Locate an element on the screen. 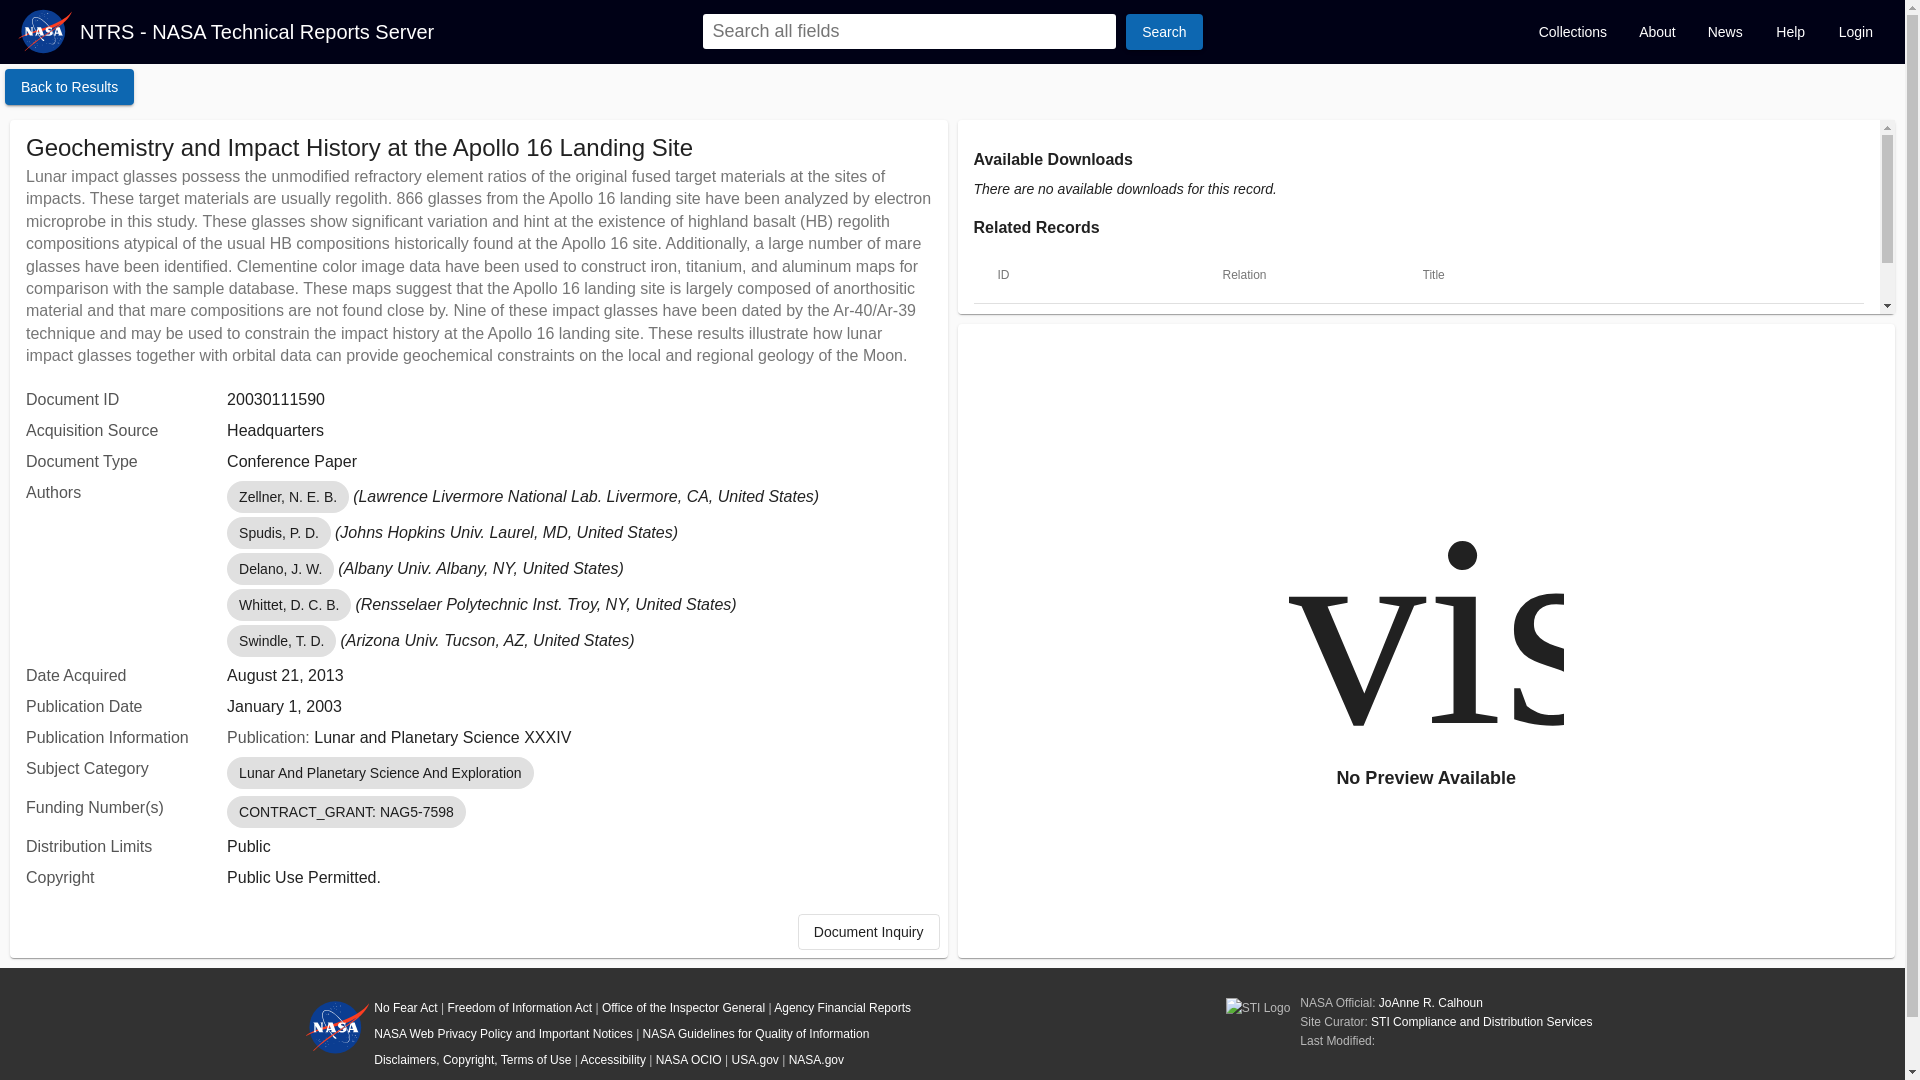  20030110578 is located at coordinates (1041, 328).